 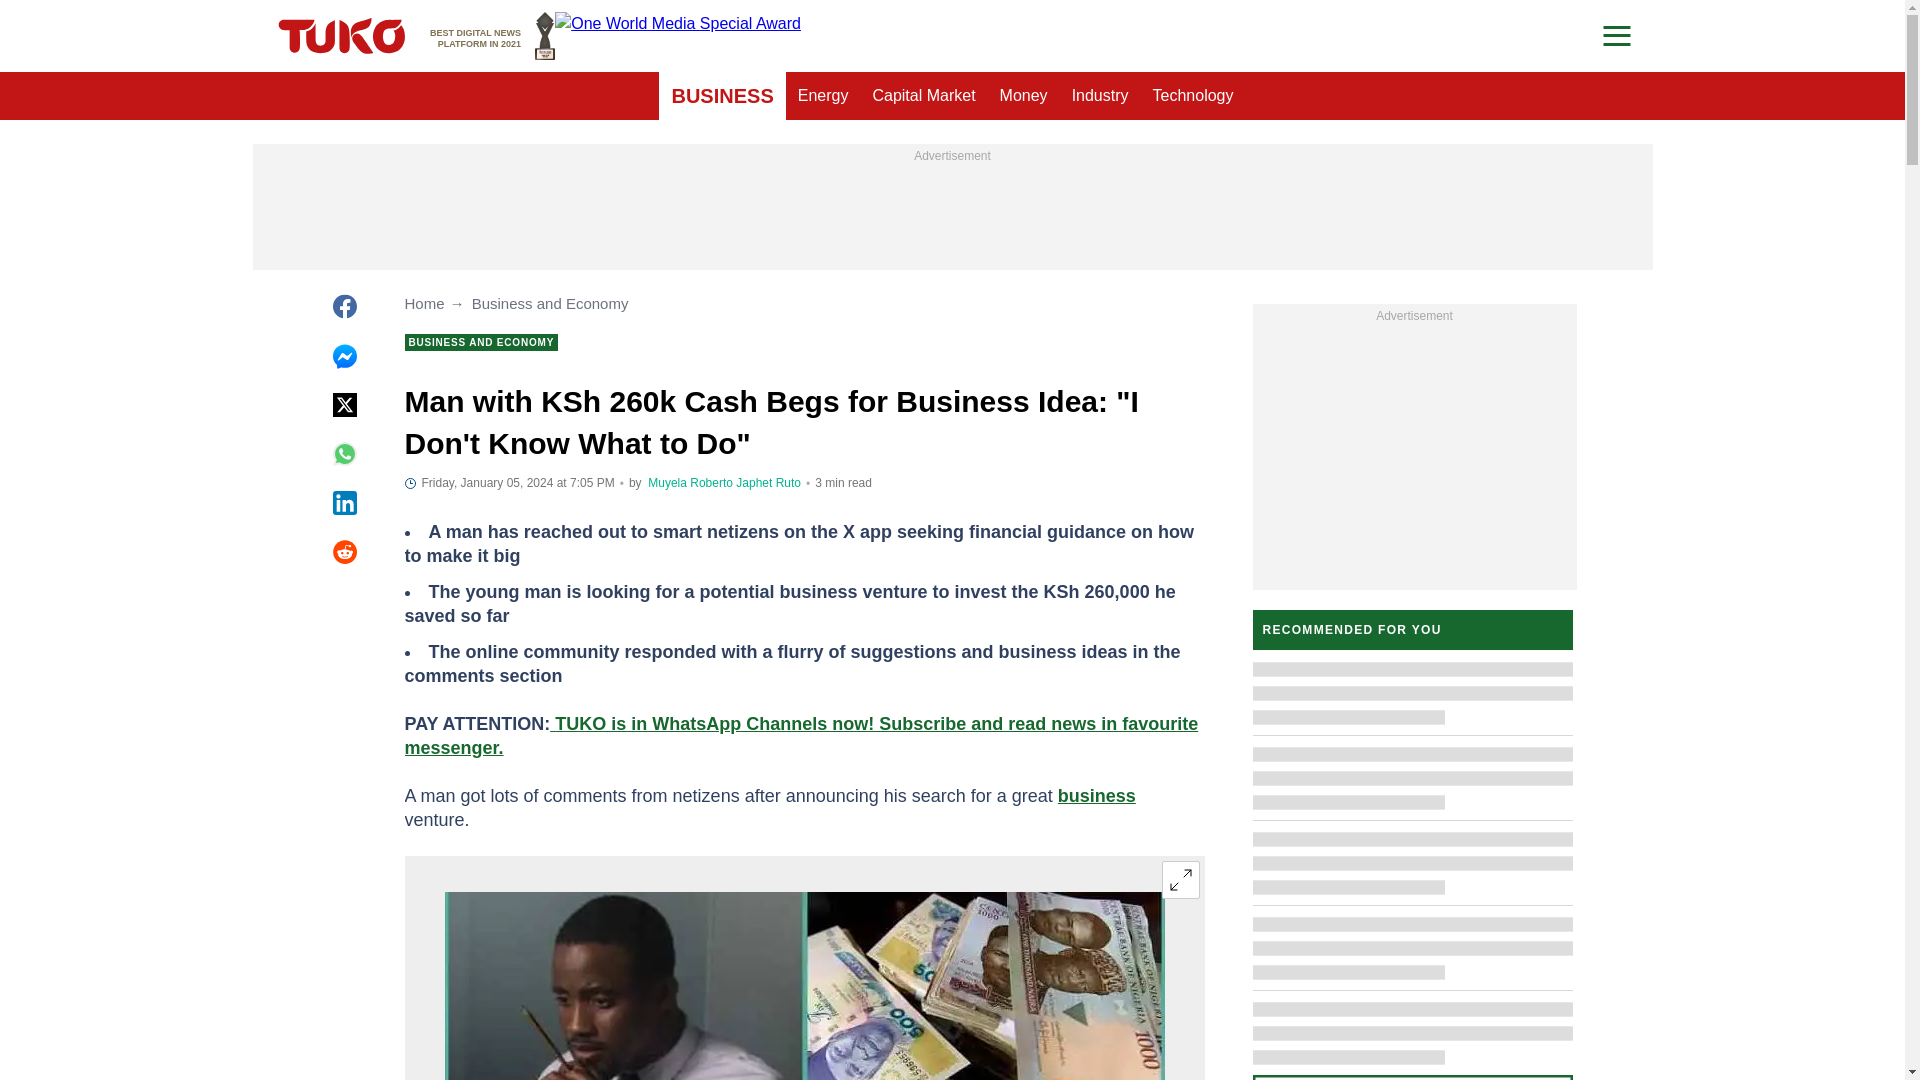 I want to click on Money, so click(x=1024, y=96).